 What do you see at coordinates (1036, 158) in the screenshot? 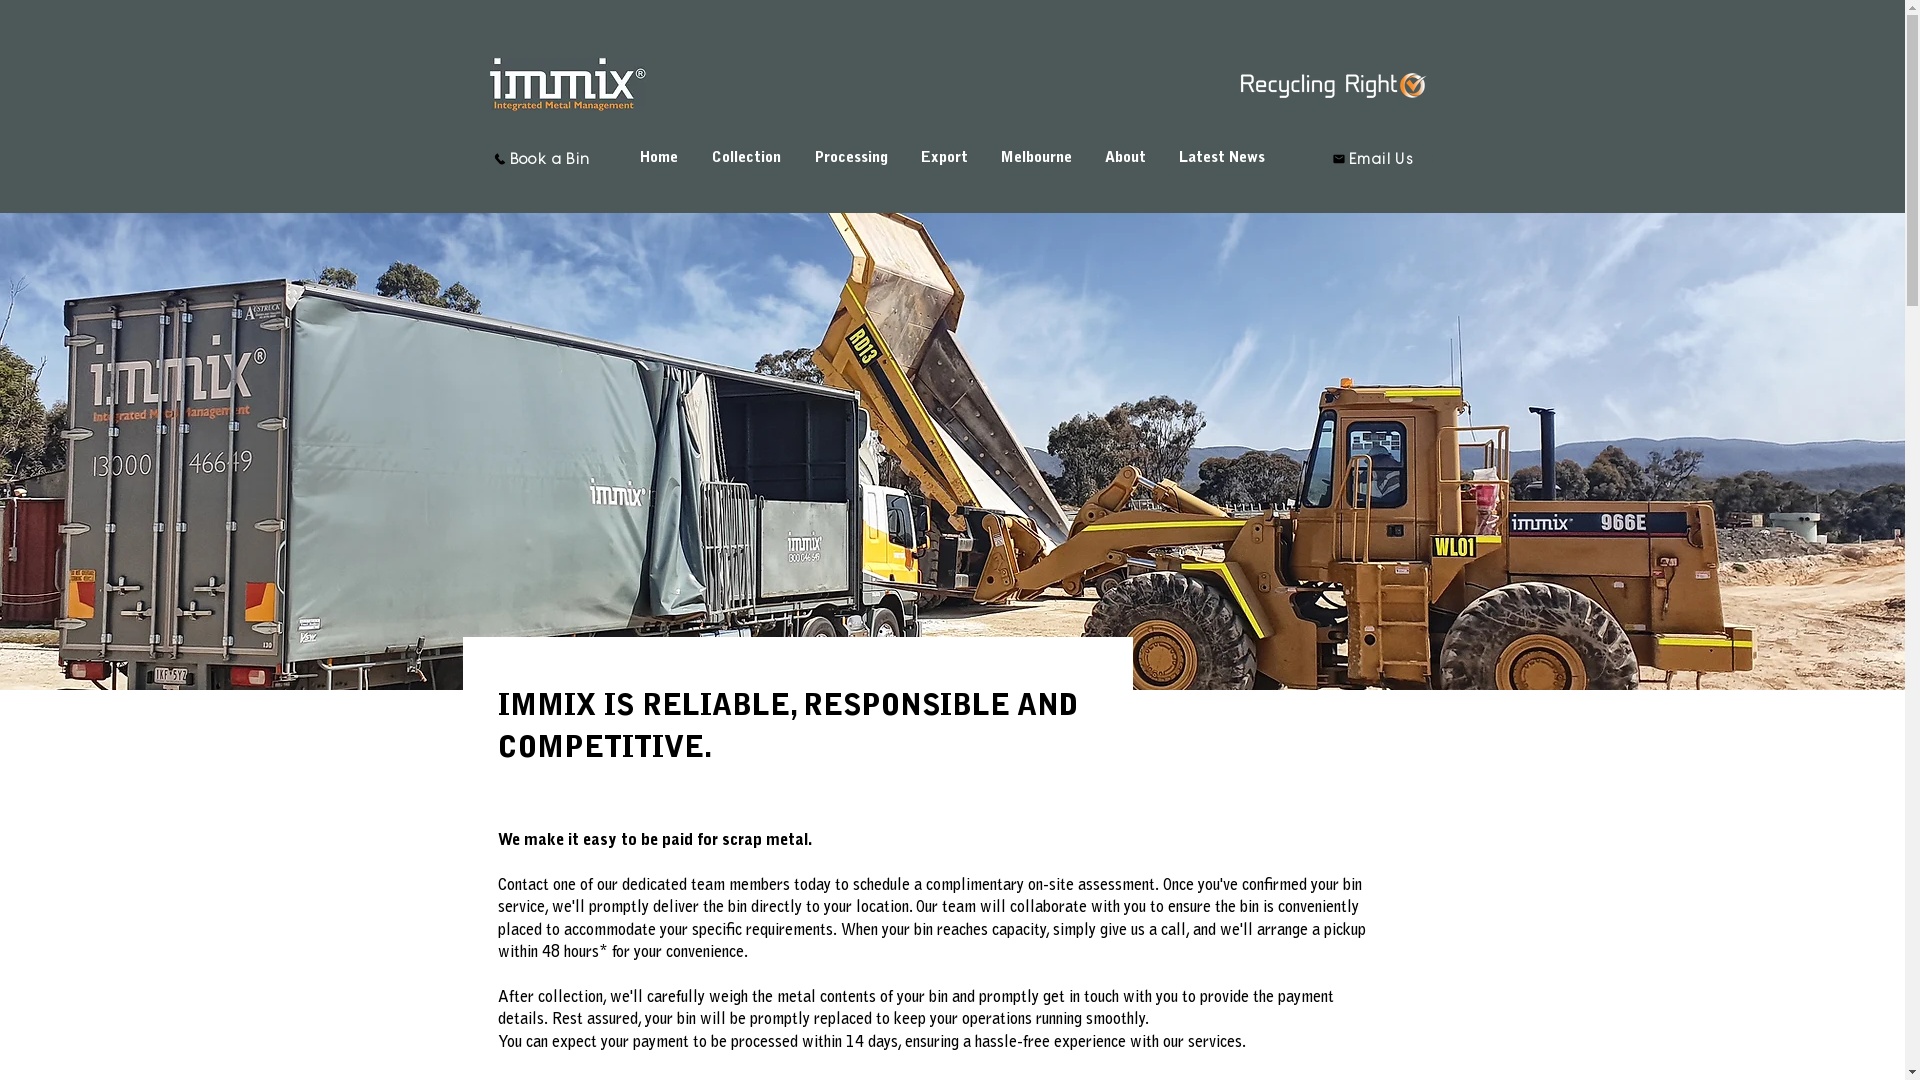
I see `Melbourne` at bounding box center [1036, 158].